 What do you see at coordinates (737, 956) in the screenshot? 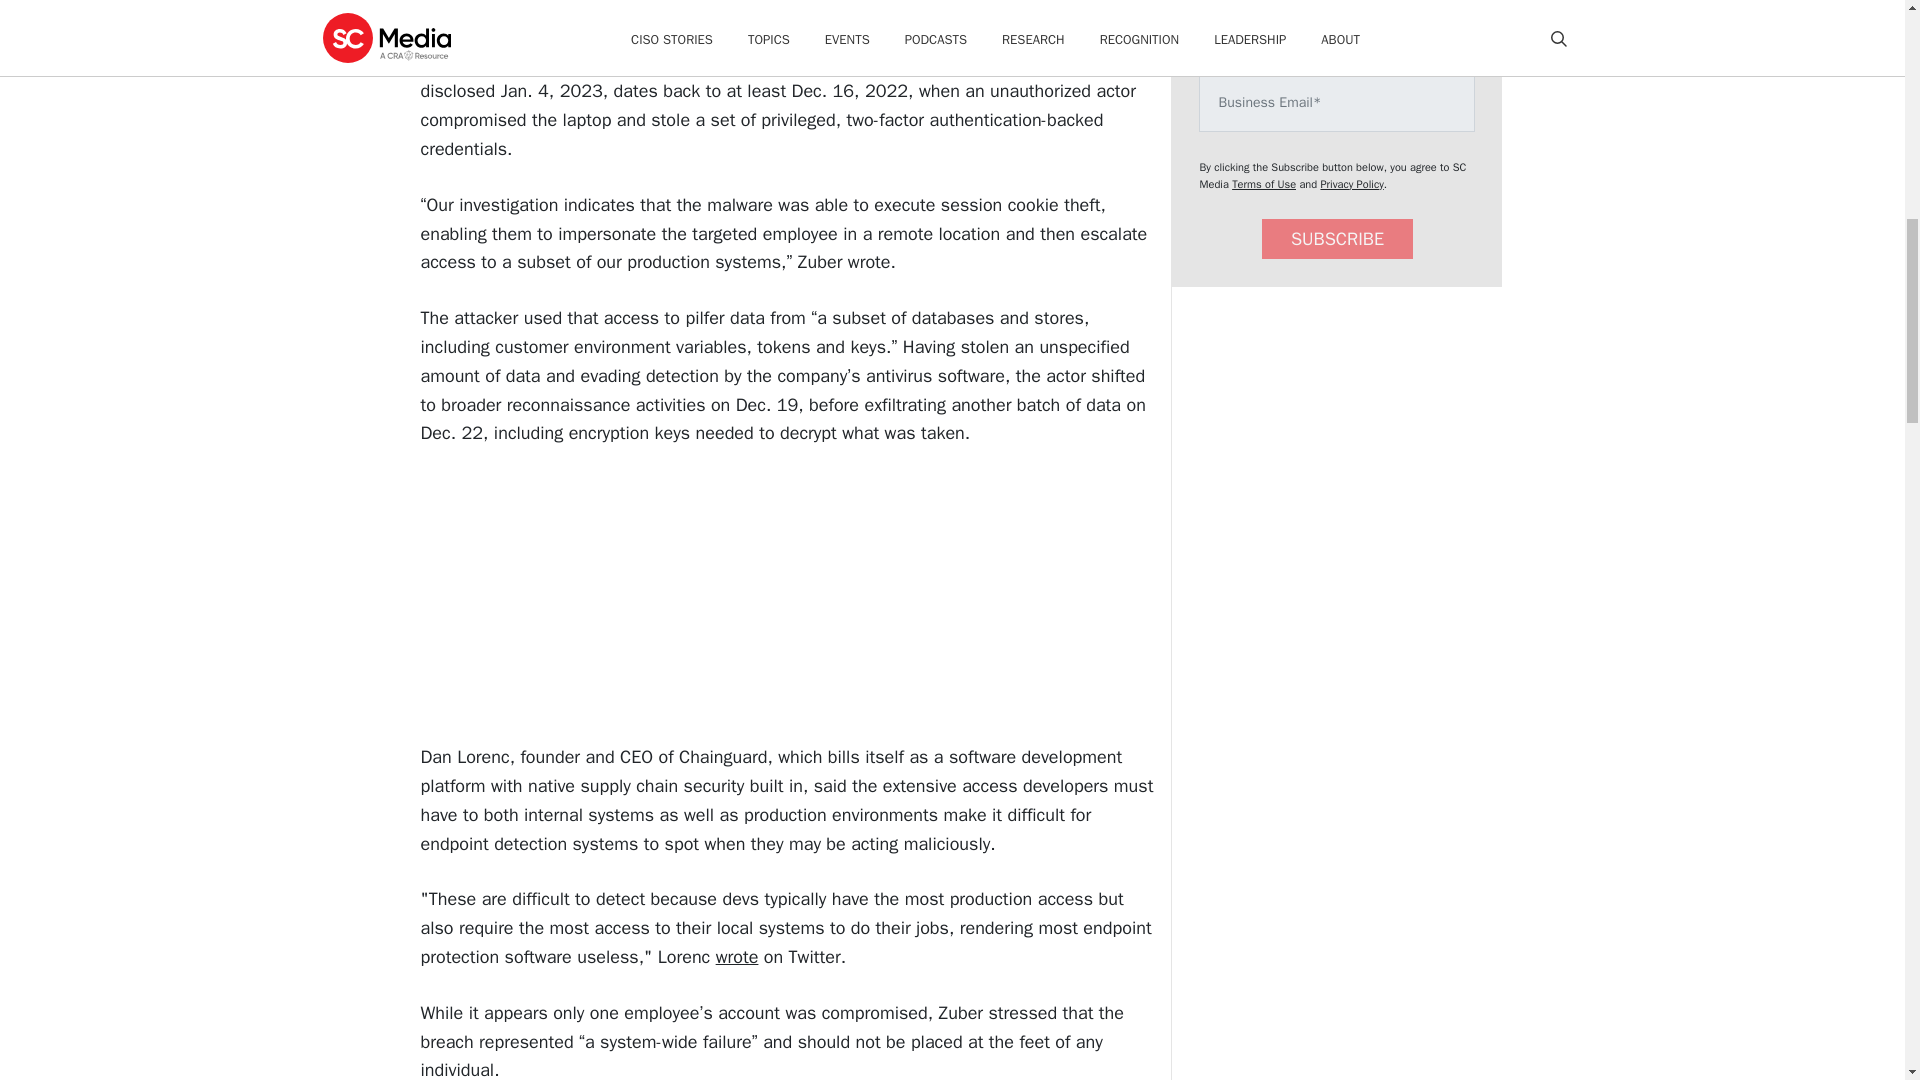
I see `wrote` at bounding box center [737, 956].